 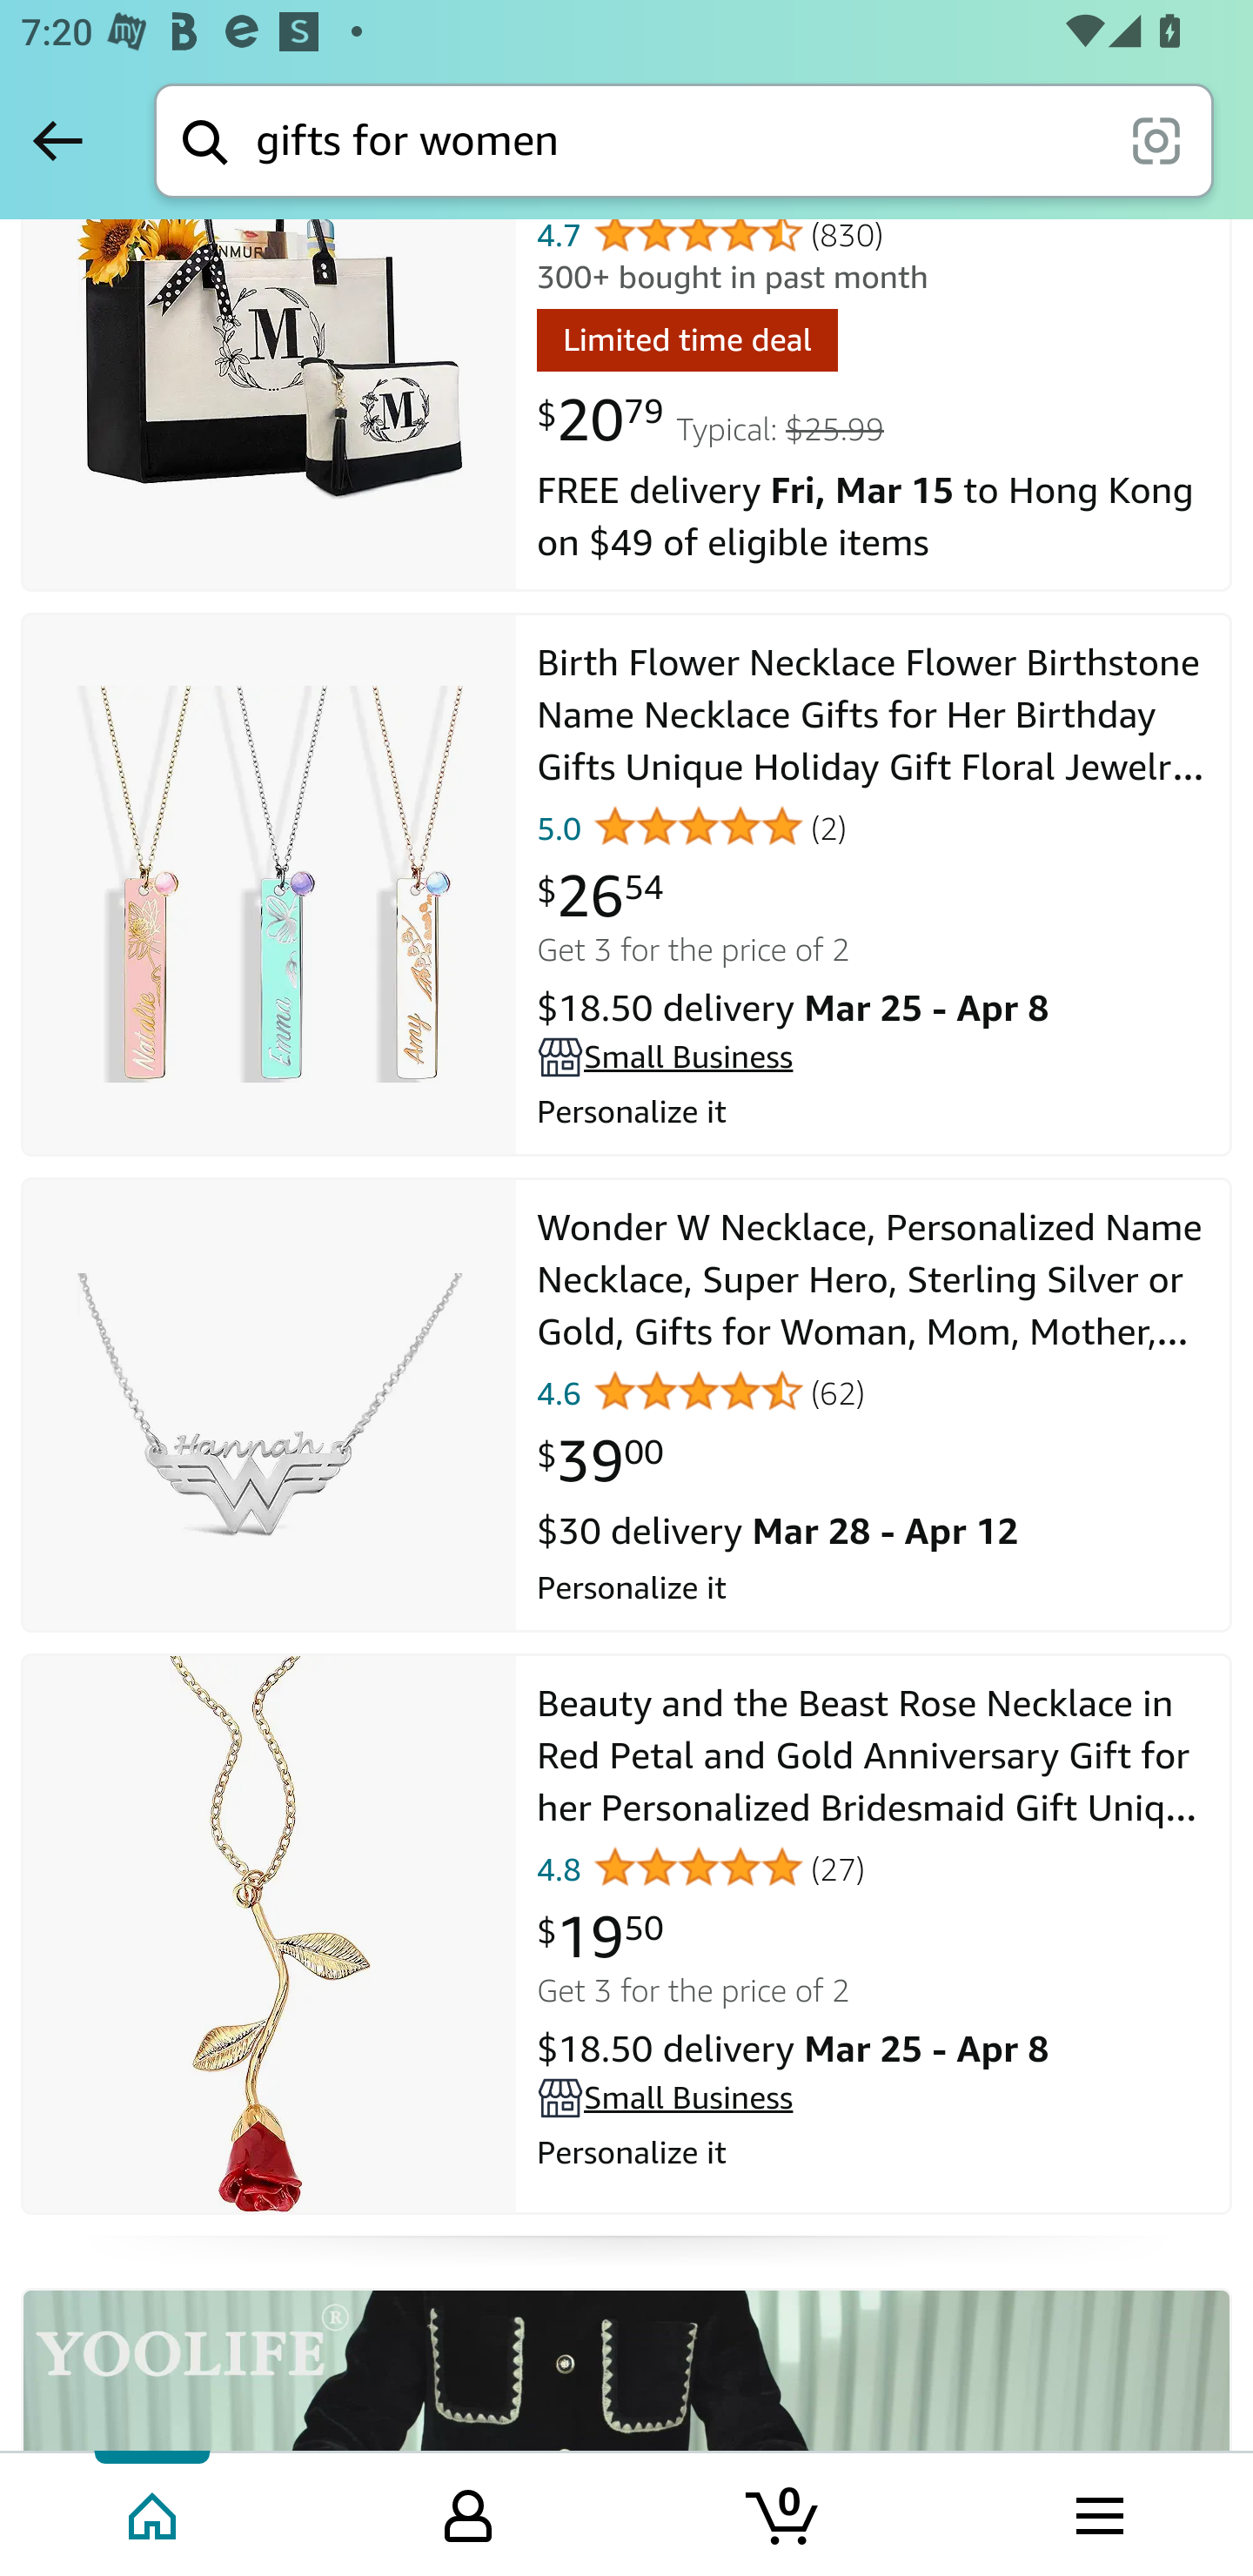 I want to click on Personalize it, so click(x=874, y=1109).